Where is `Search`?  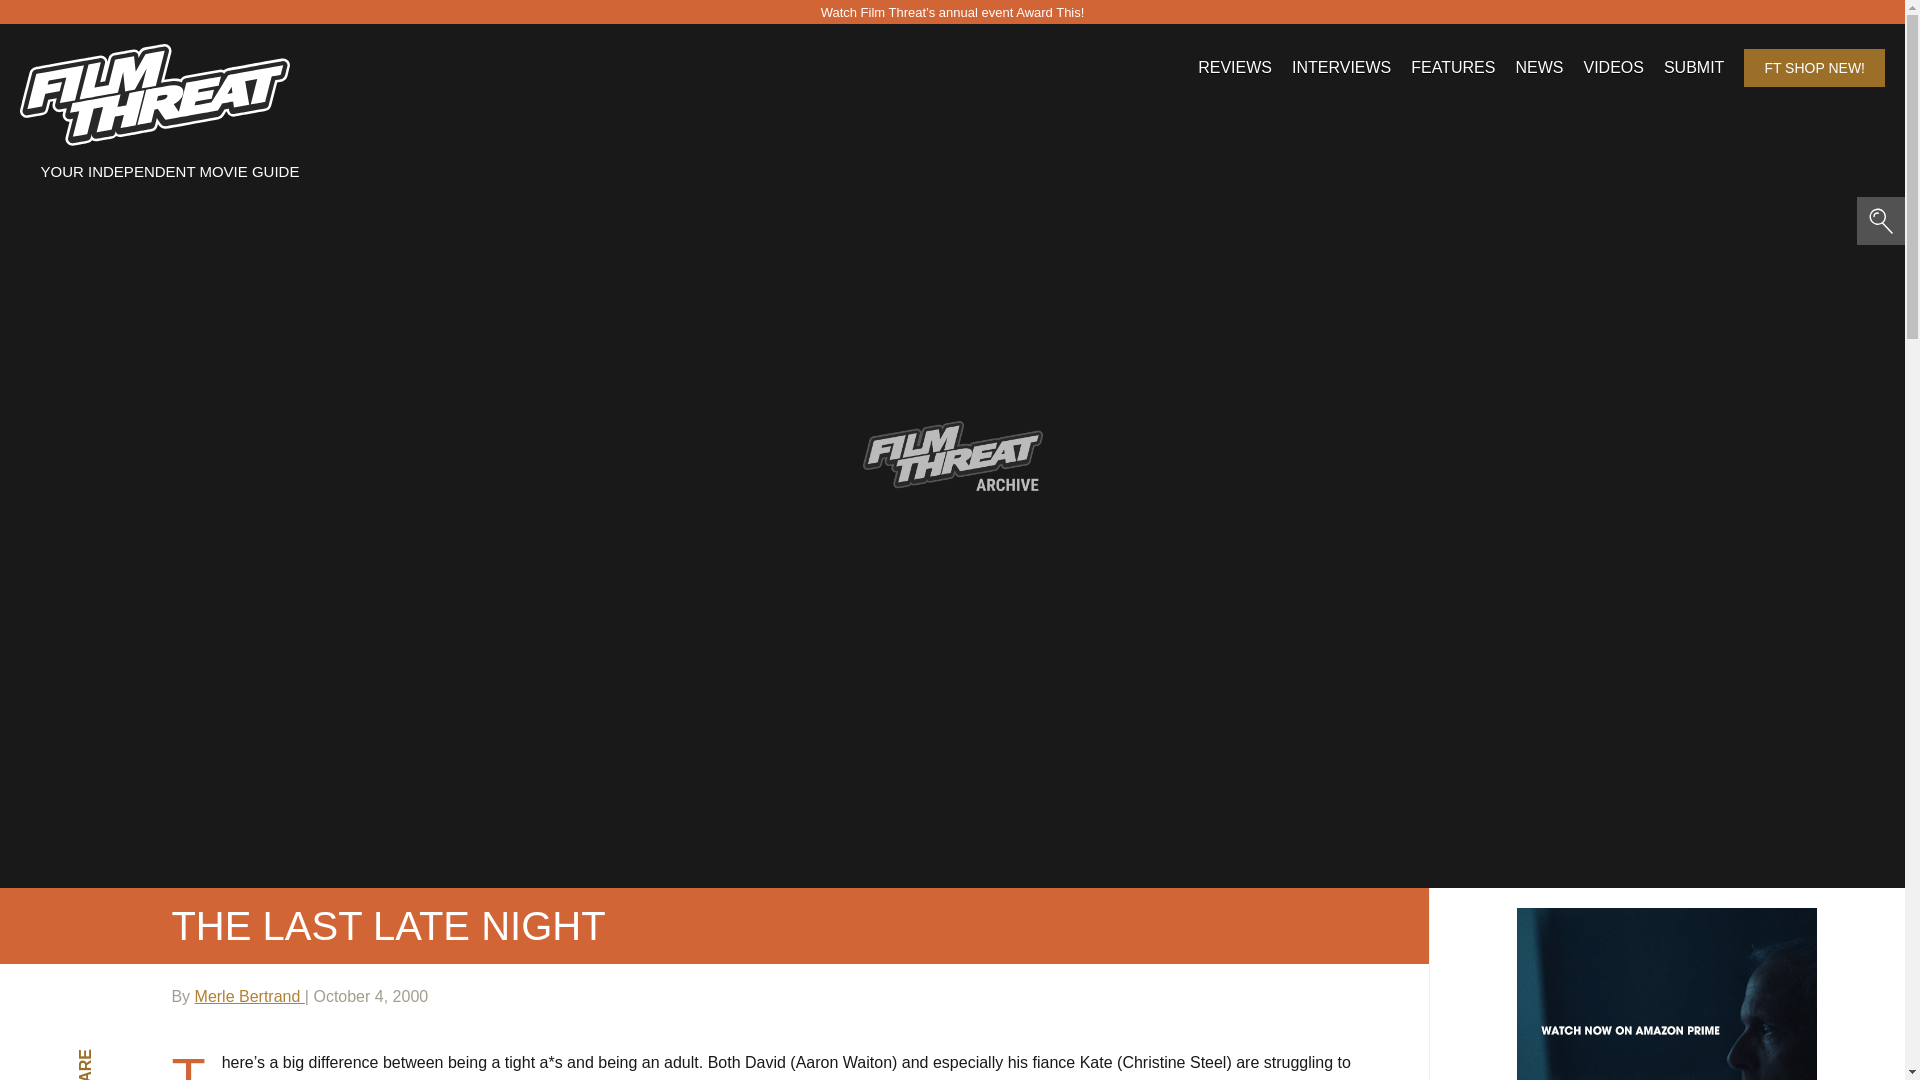
Search is located at coordinates (202, 32).